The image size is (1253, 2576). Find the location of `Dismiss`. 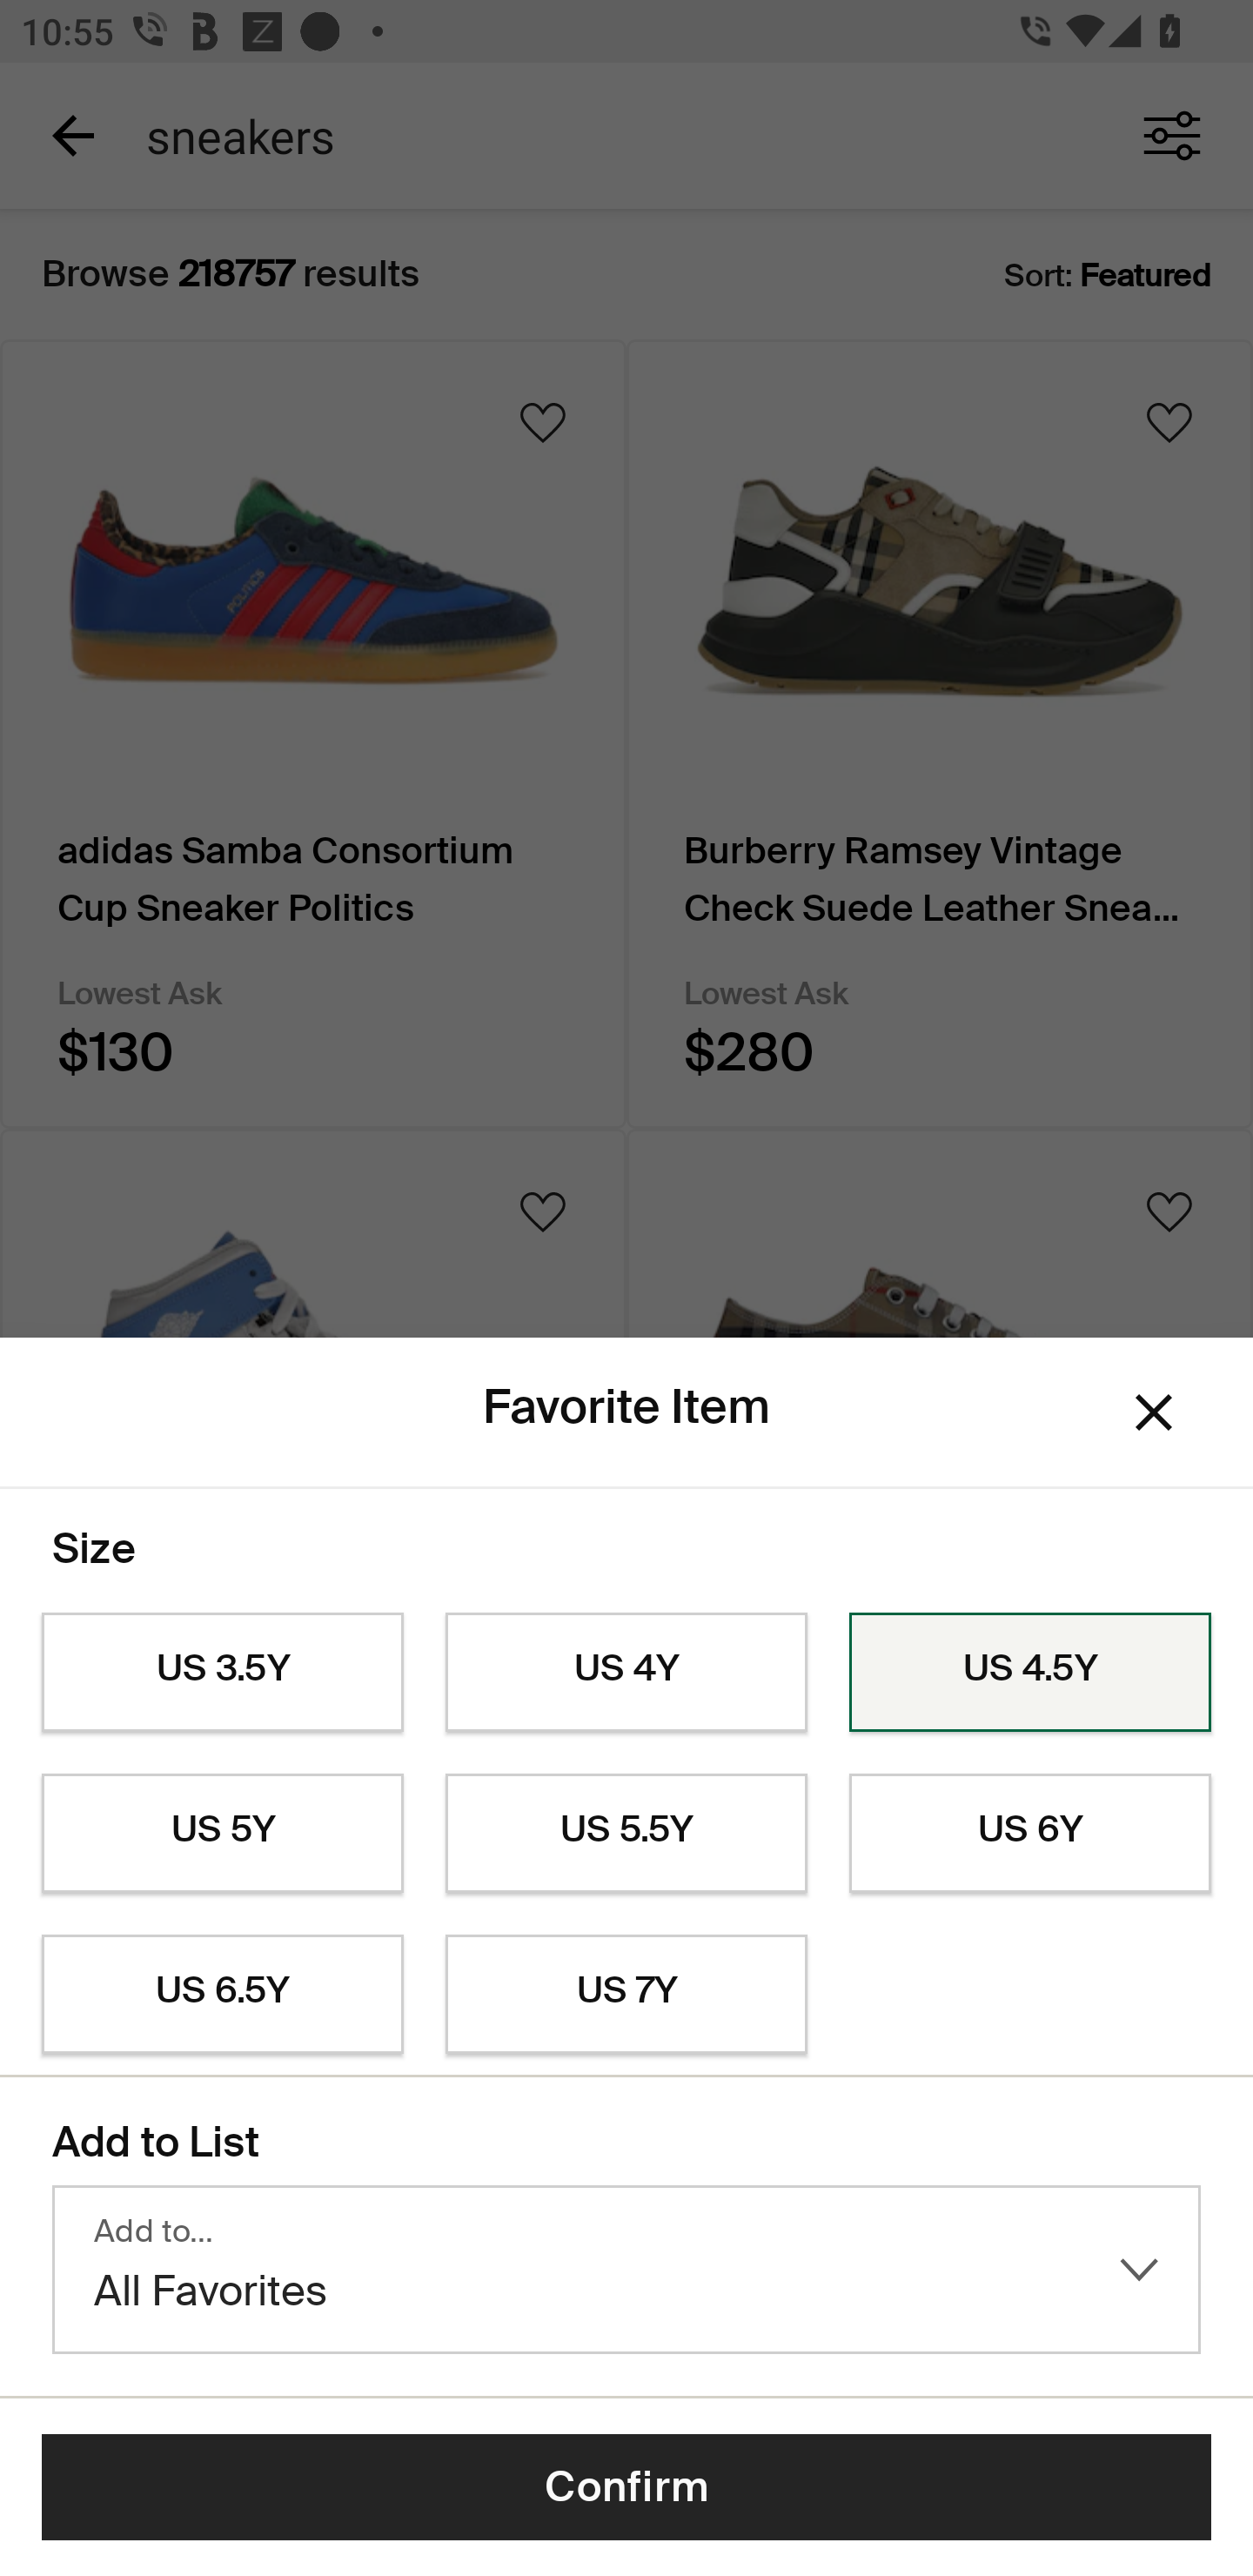

Dismiss is located at coordinates (1154, 1413).